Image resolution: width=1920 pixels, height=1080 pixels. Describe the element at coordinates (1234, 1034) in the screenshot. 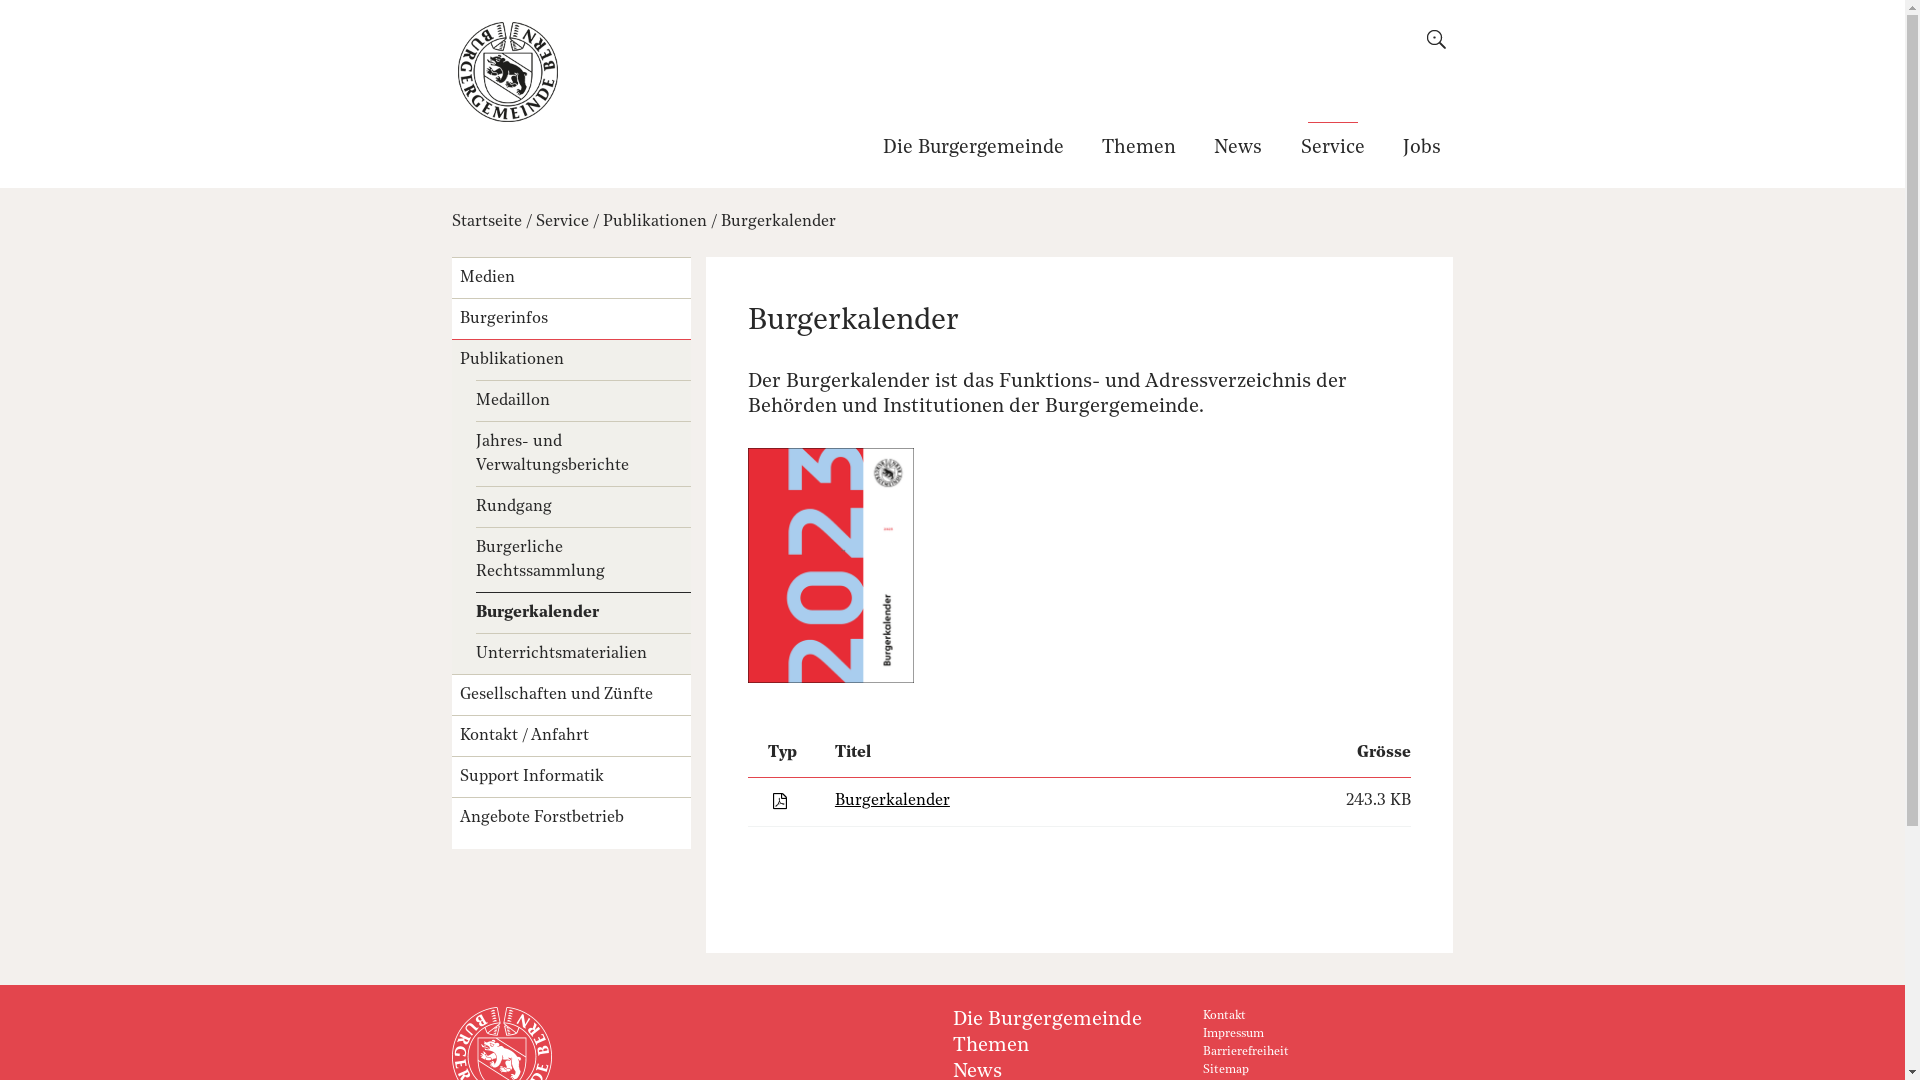

I see `Impressum` at that location.